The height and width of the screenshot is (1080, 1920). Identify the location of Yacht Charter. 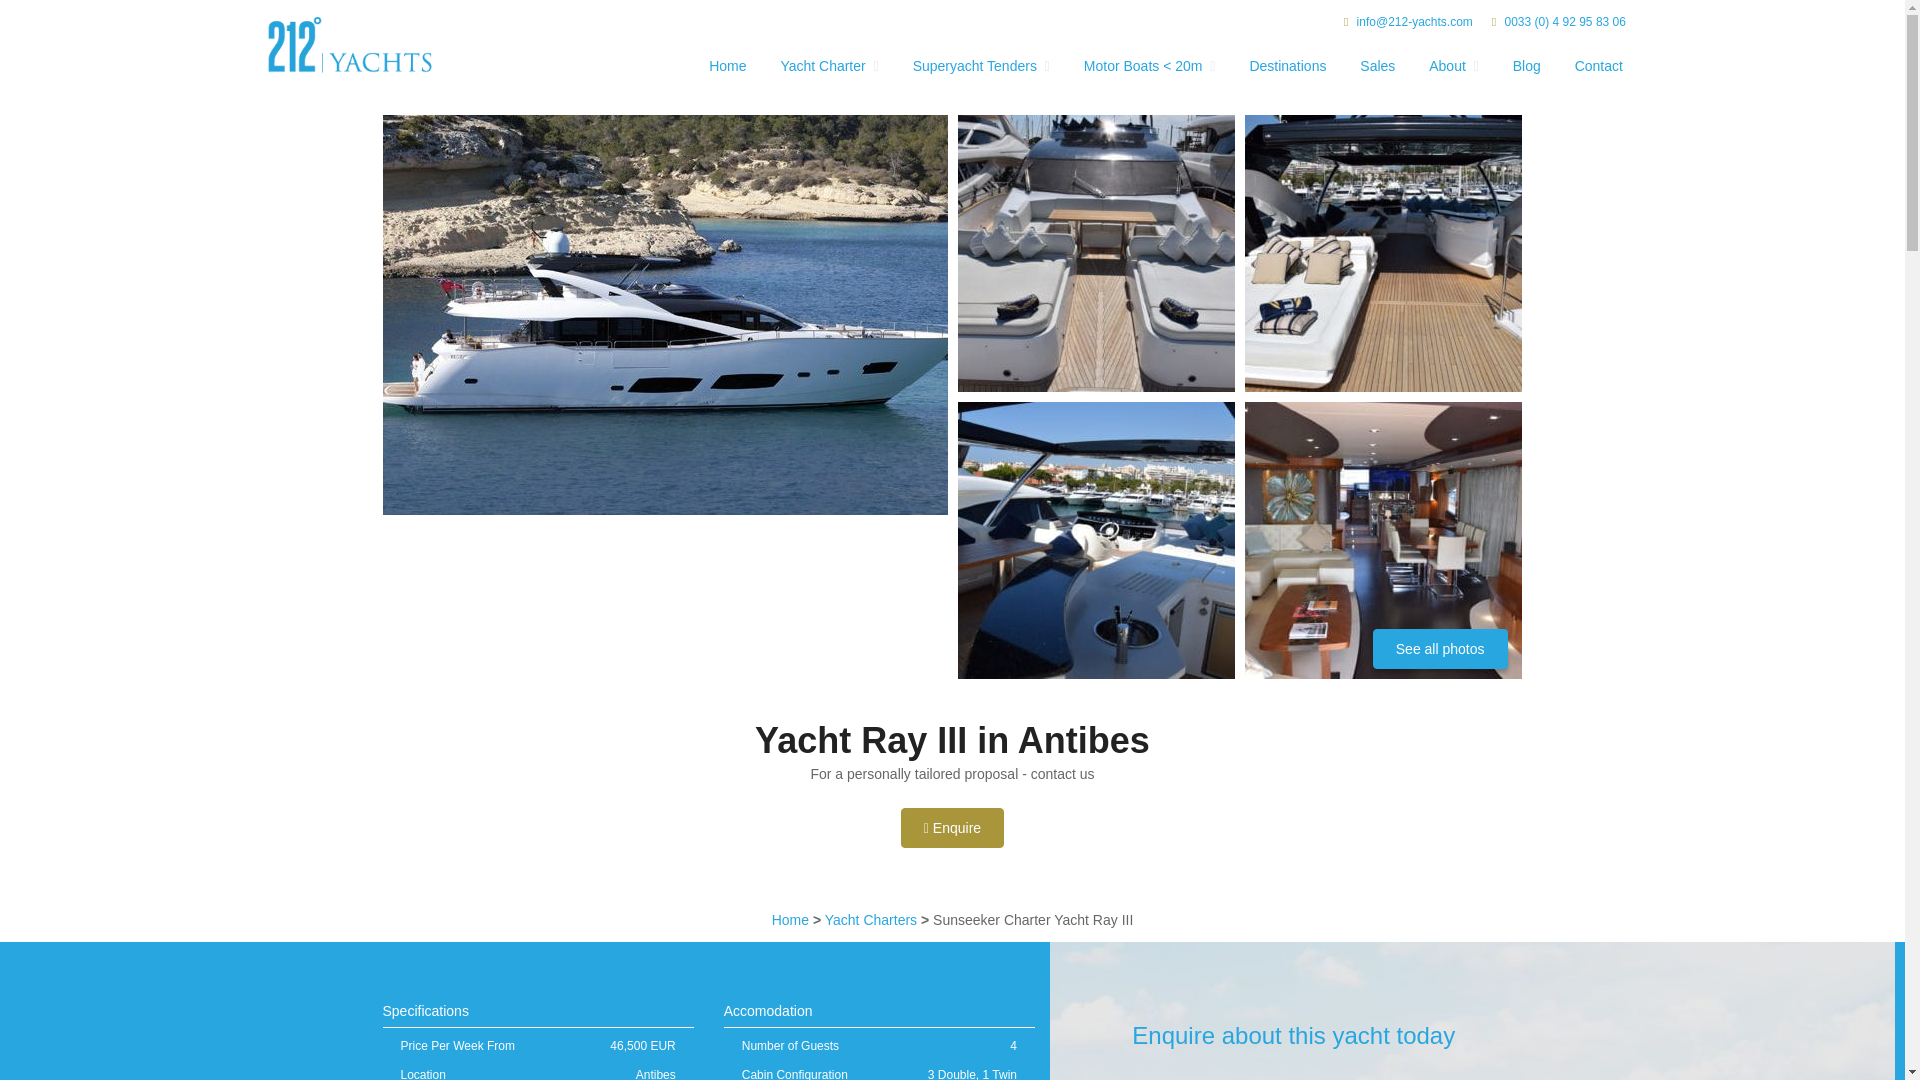
(822, 70).